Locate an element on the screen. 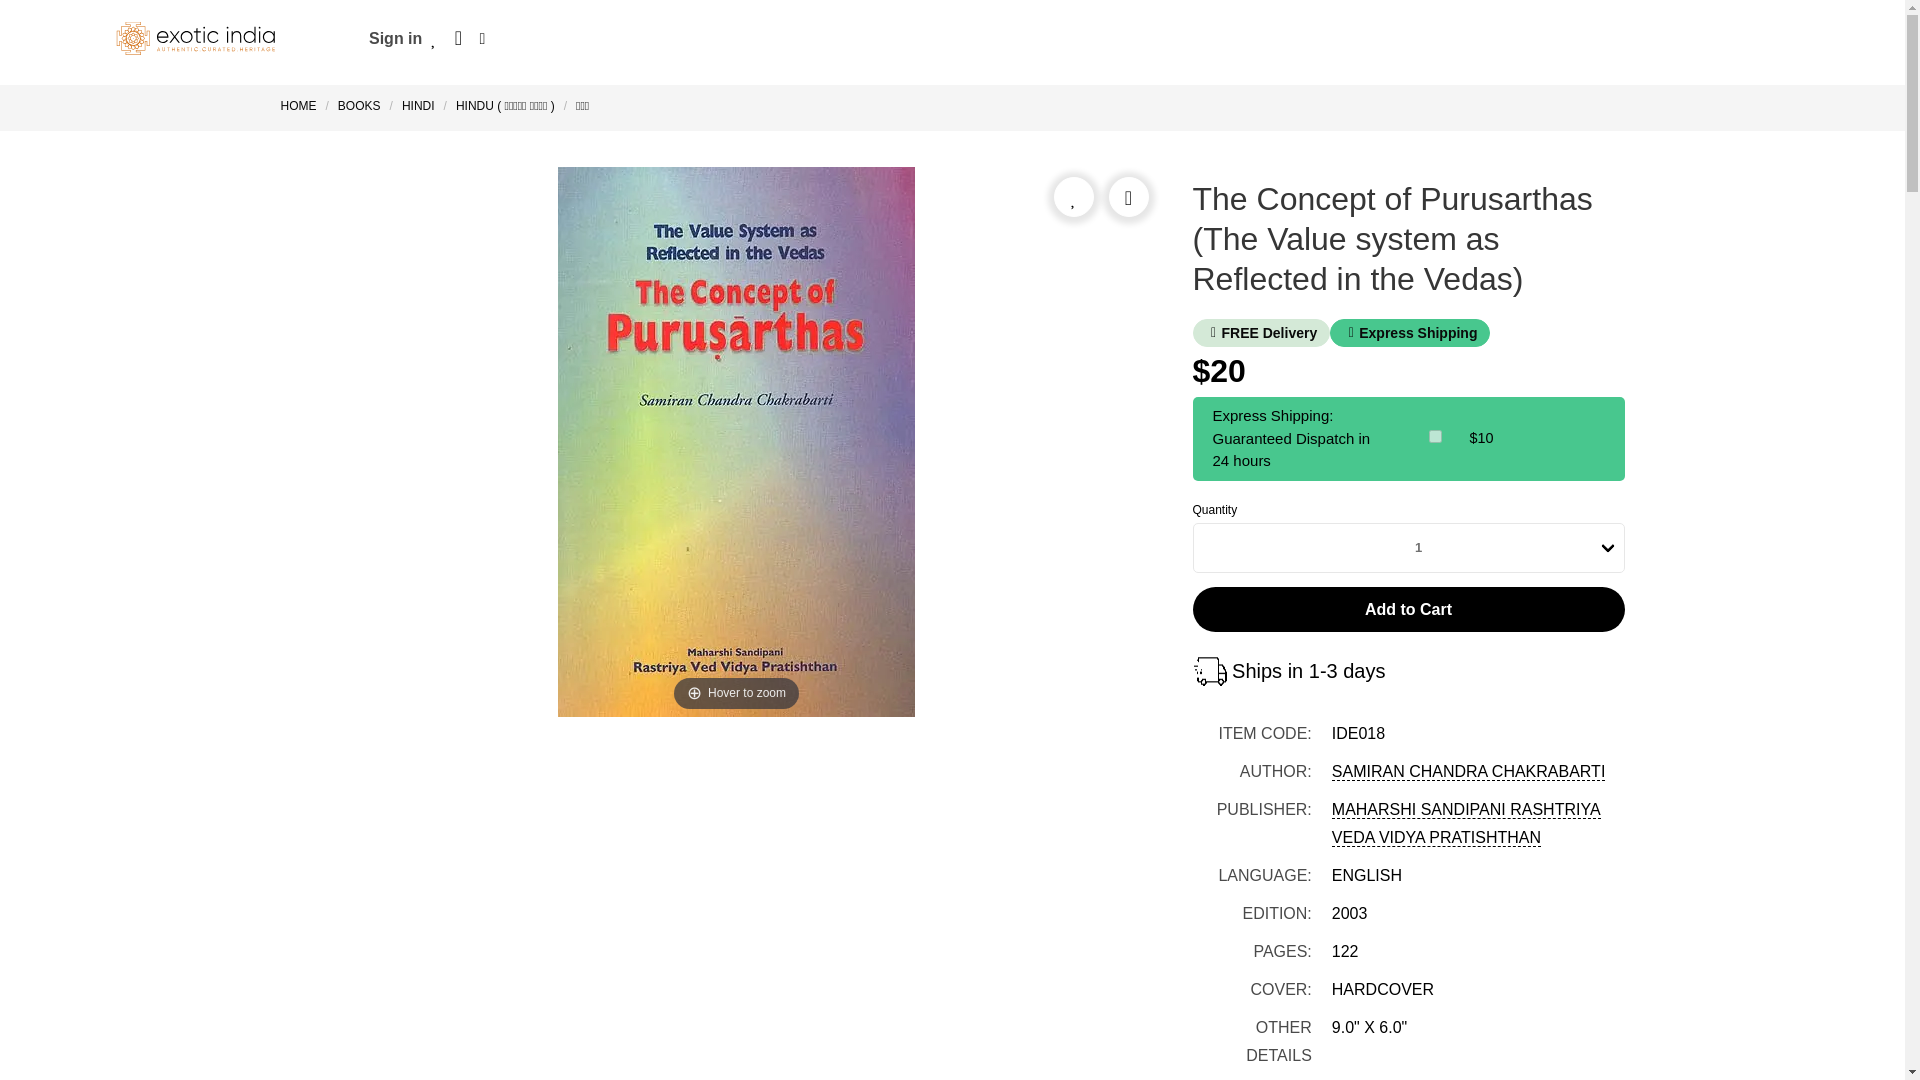 This screenshot has width=1920, height=1080. HOME is located at coordinates (302, 106).